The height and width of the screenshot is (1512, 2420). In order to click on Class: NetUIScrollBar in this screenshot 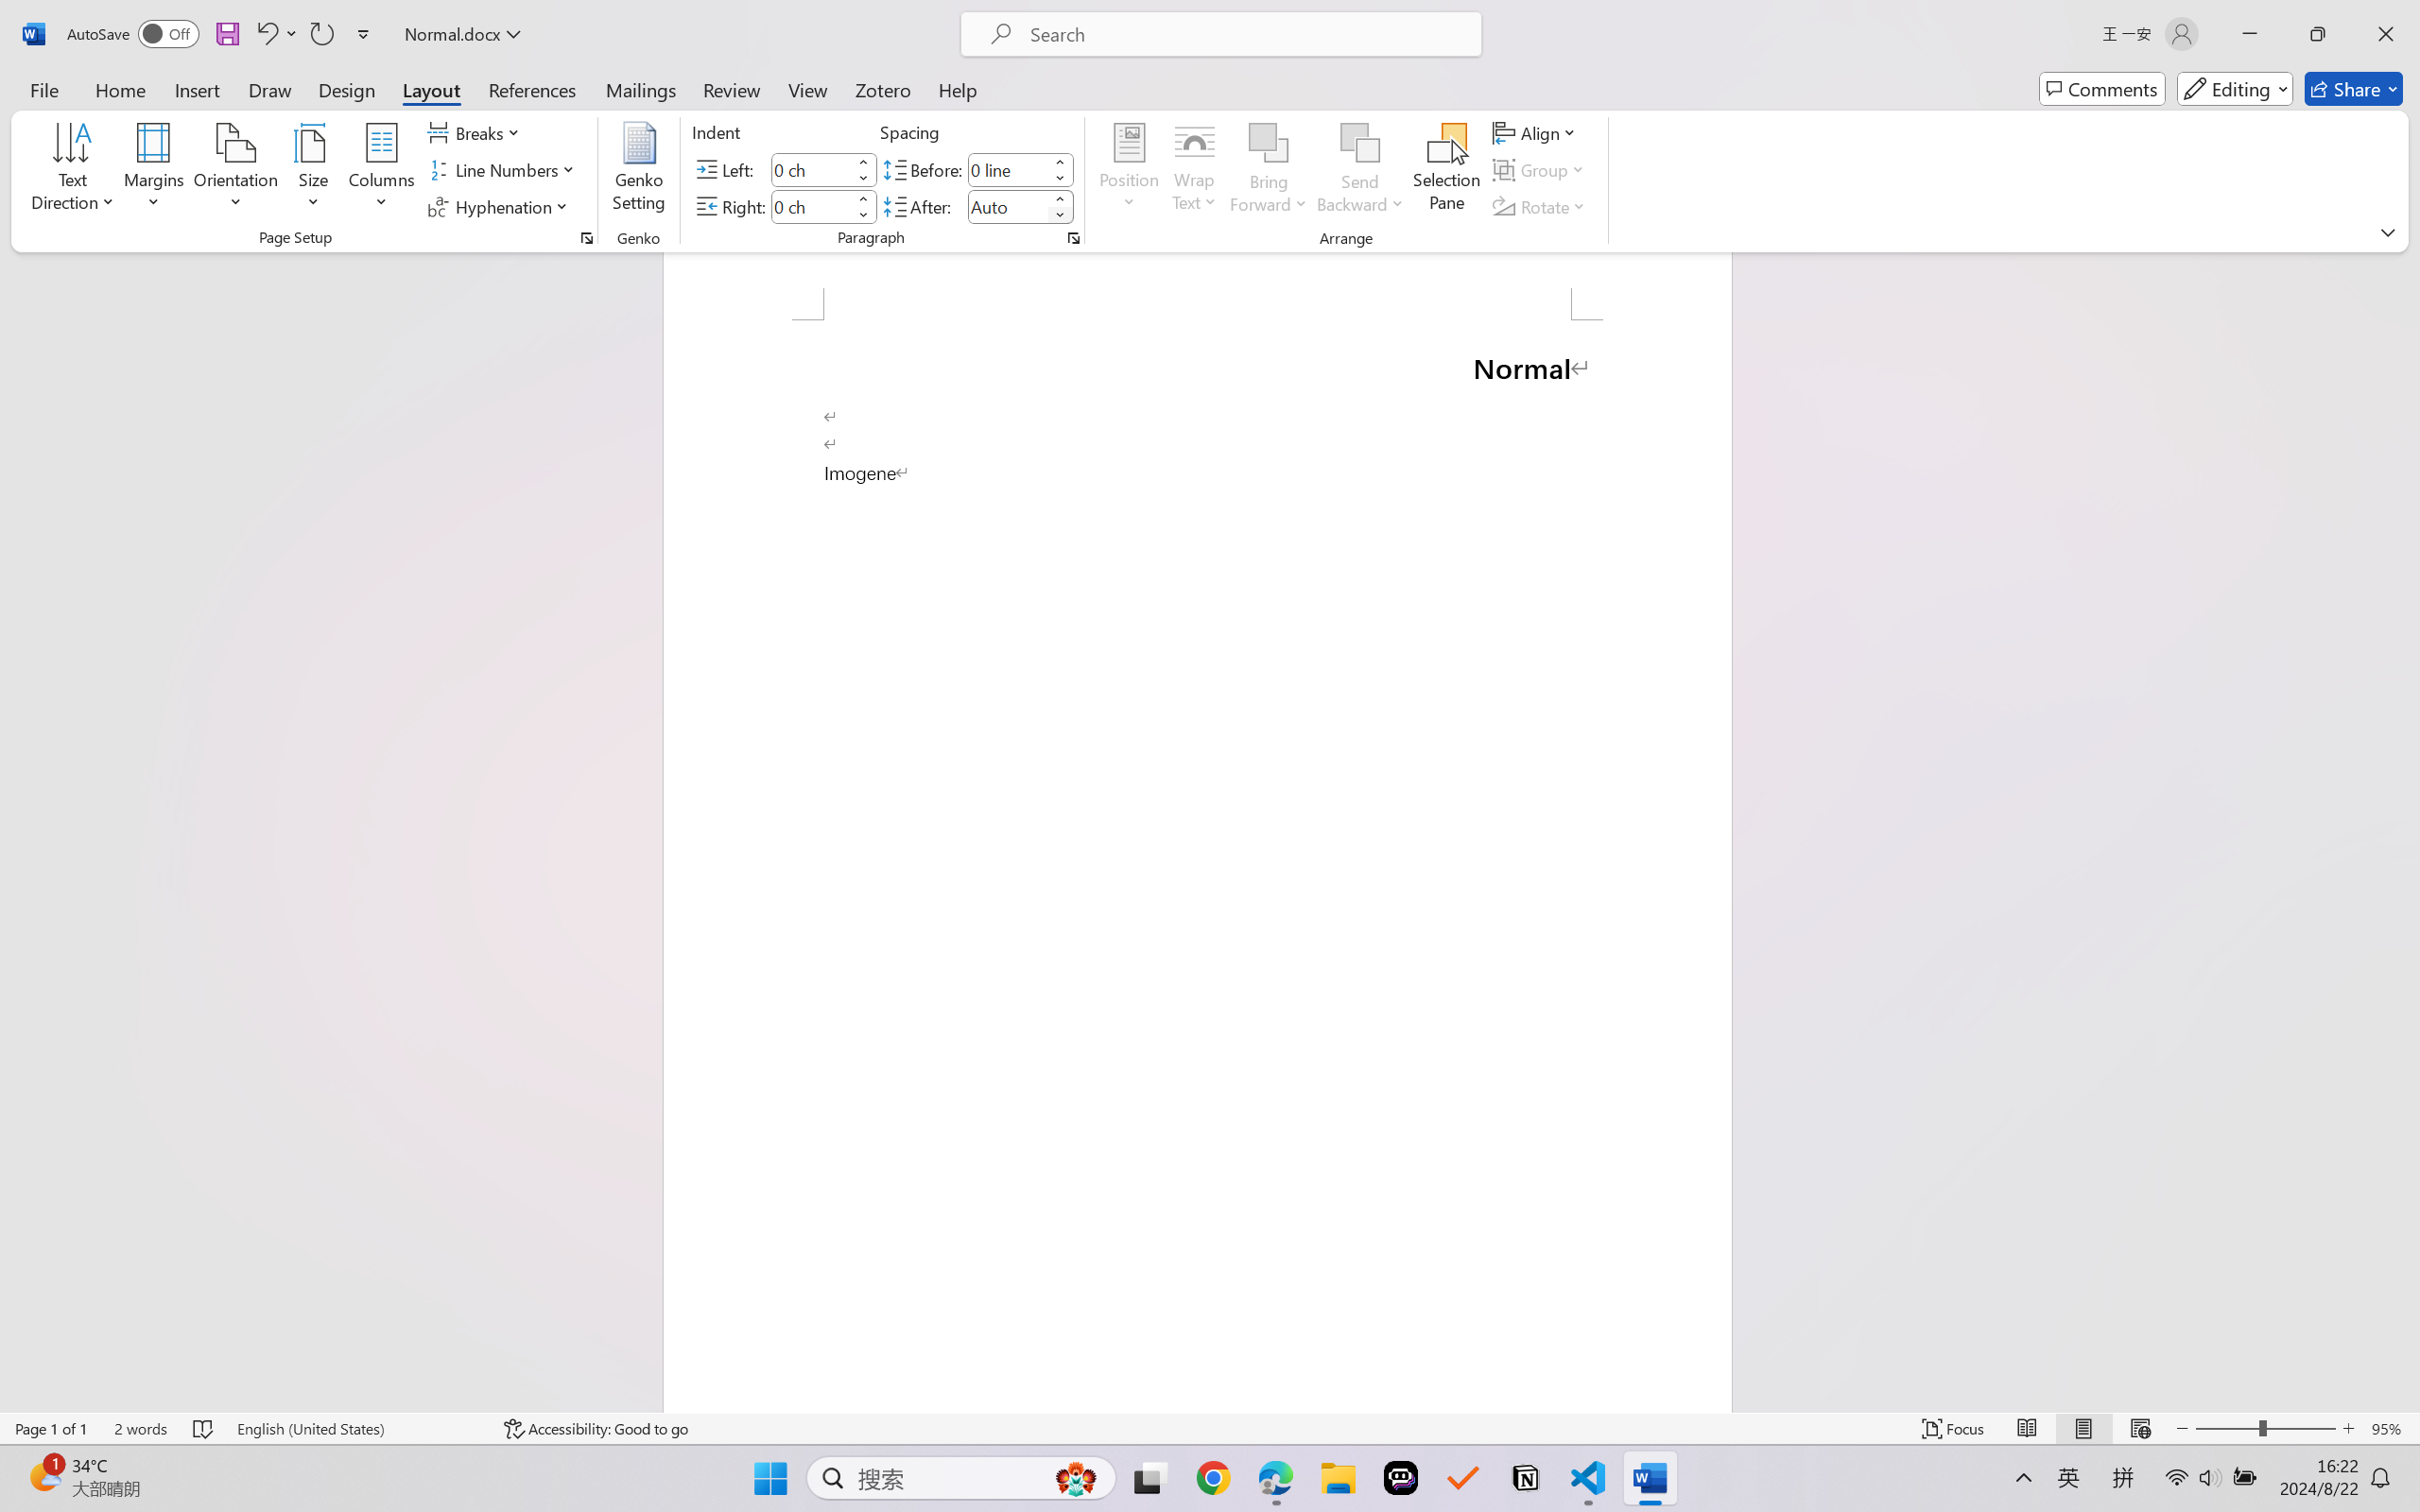, I will do `click(2408, 832)`.